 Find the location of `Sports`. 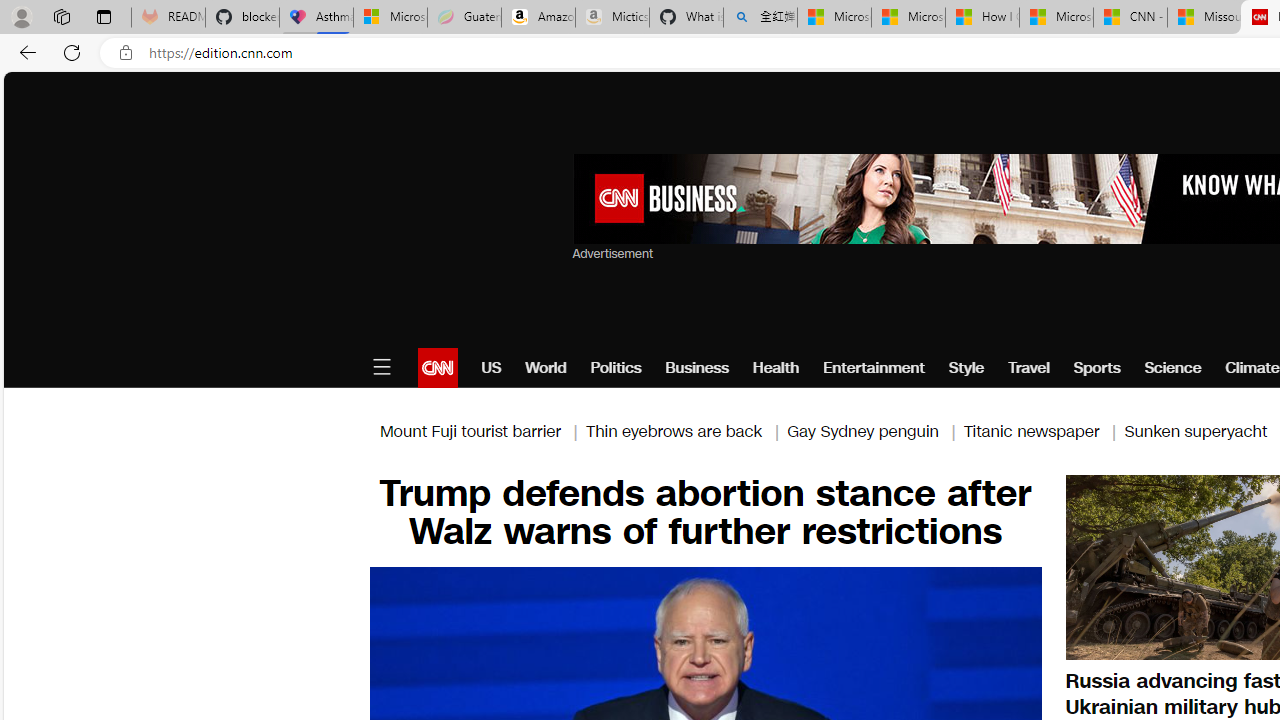

Sports is located at coordinates (1096, 368).